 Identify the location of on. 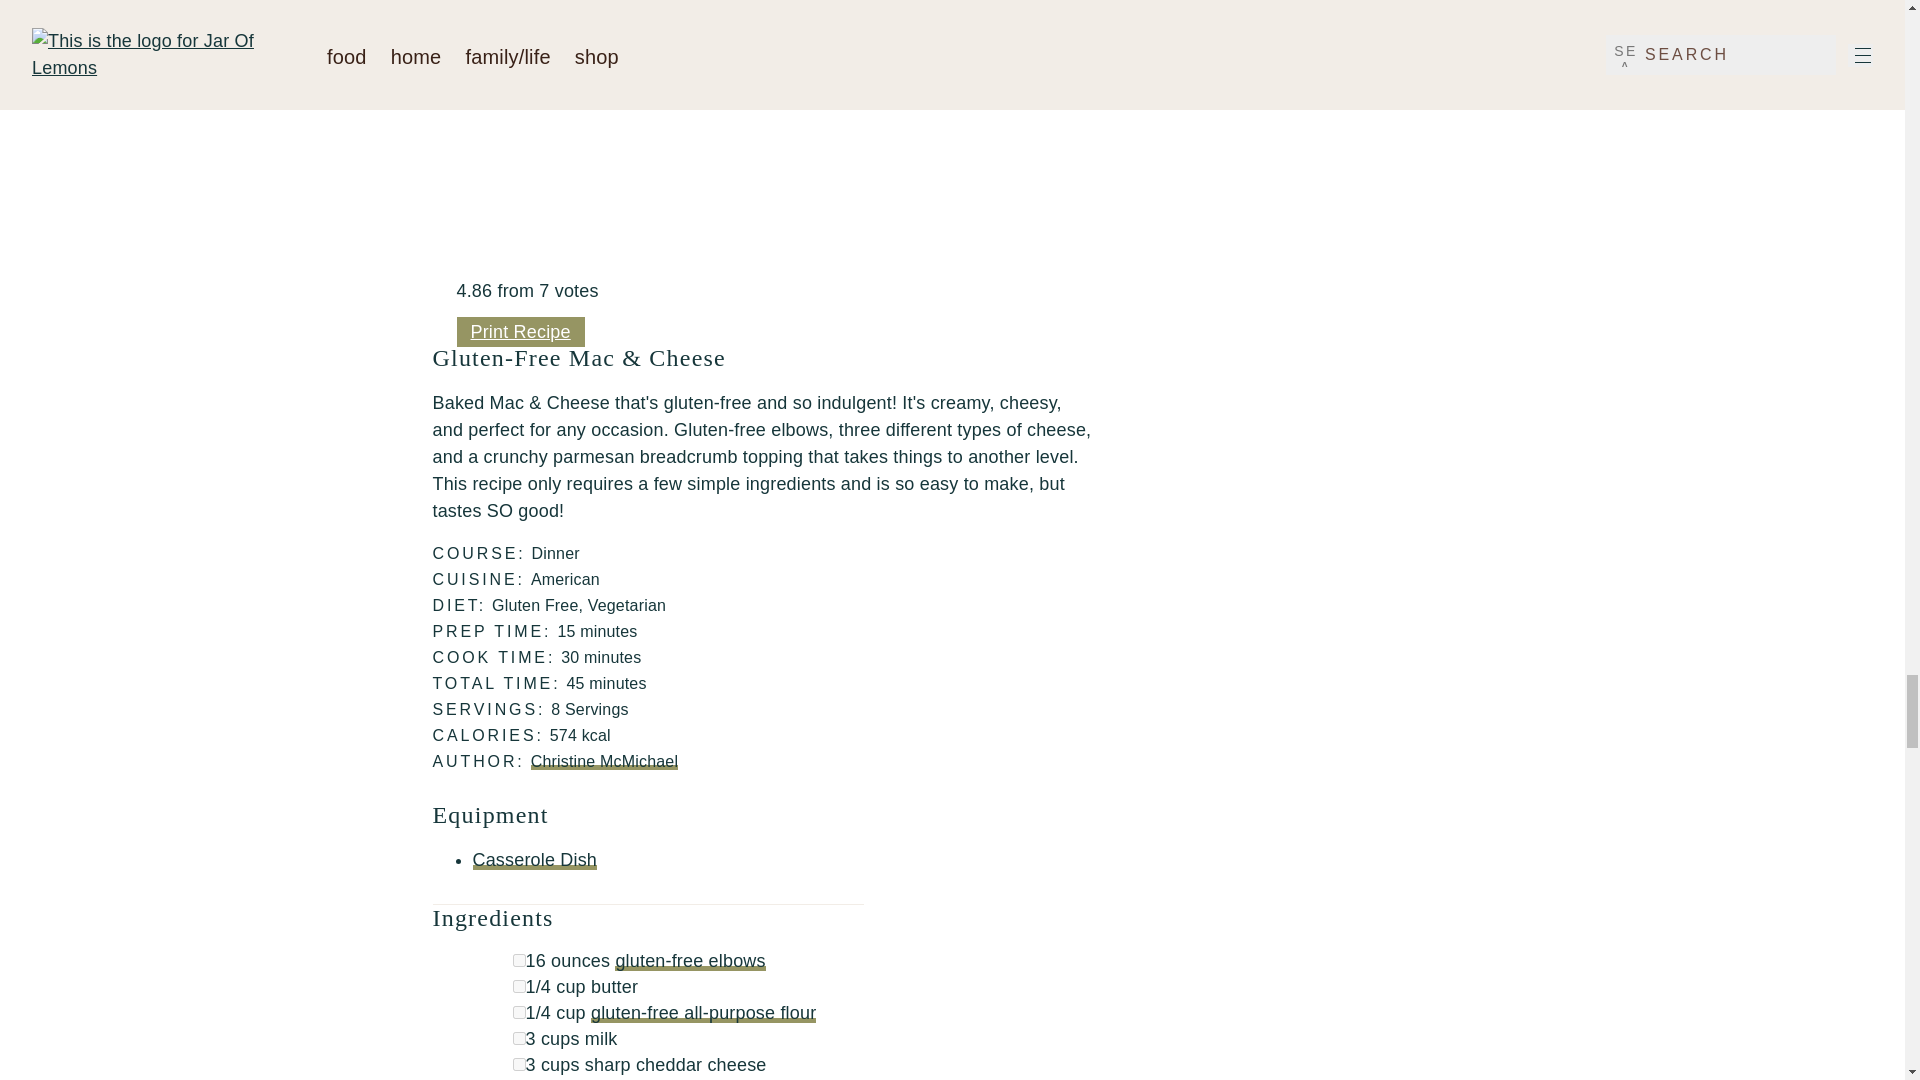
(518, 1064).